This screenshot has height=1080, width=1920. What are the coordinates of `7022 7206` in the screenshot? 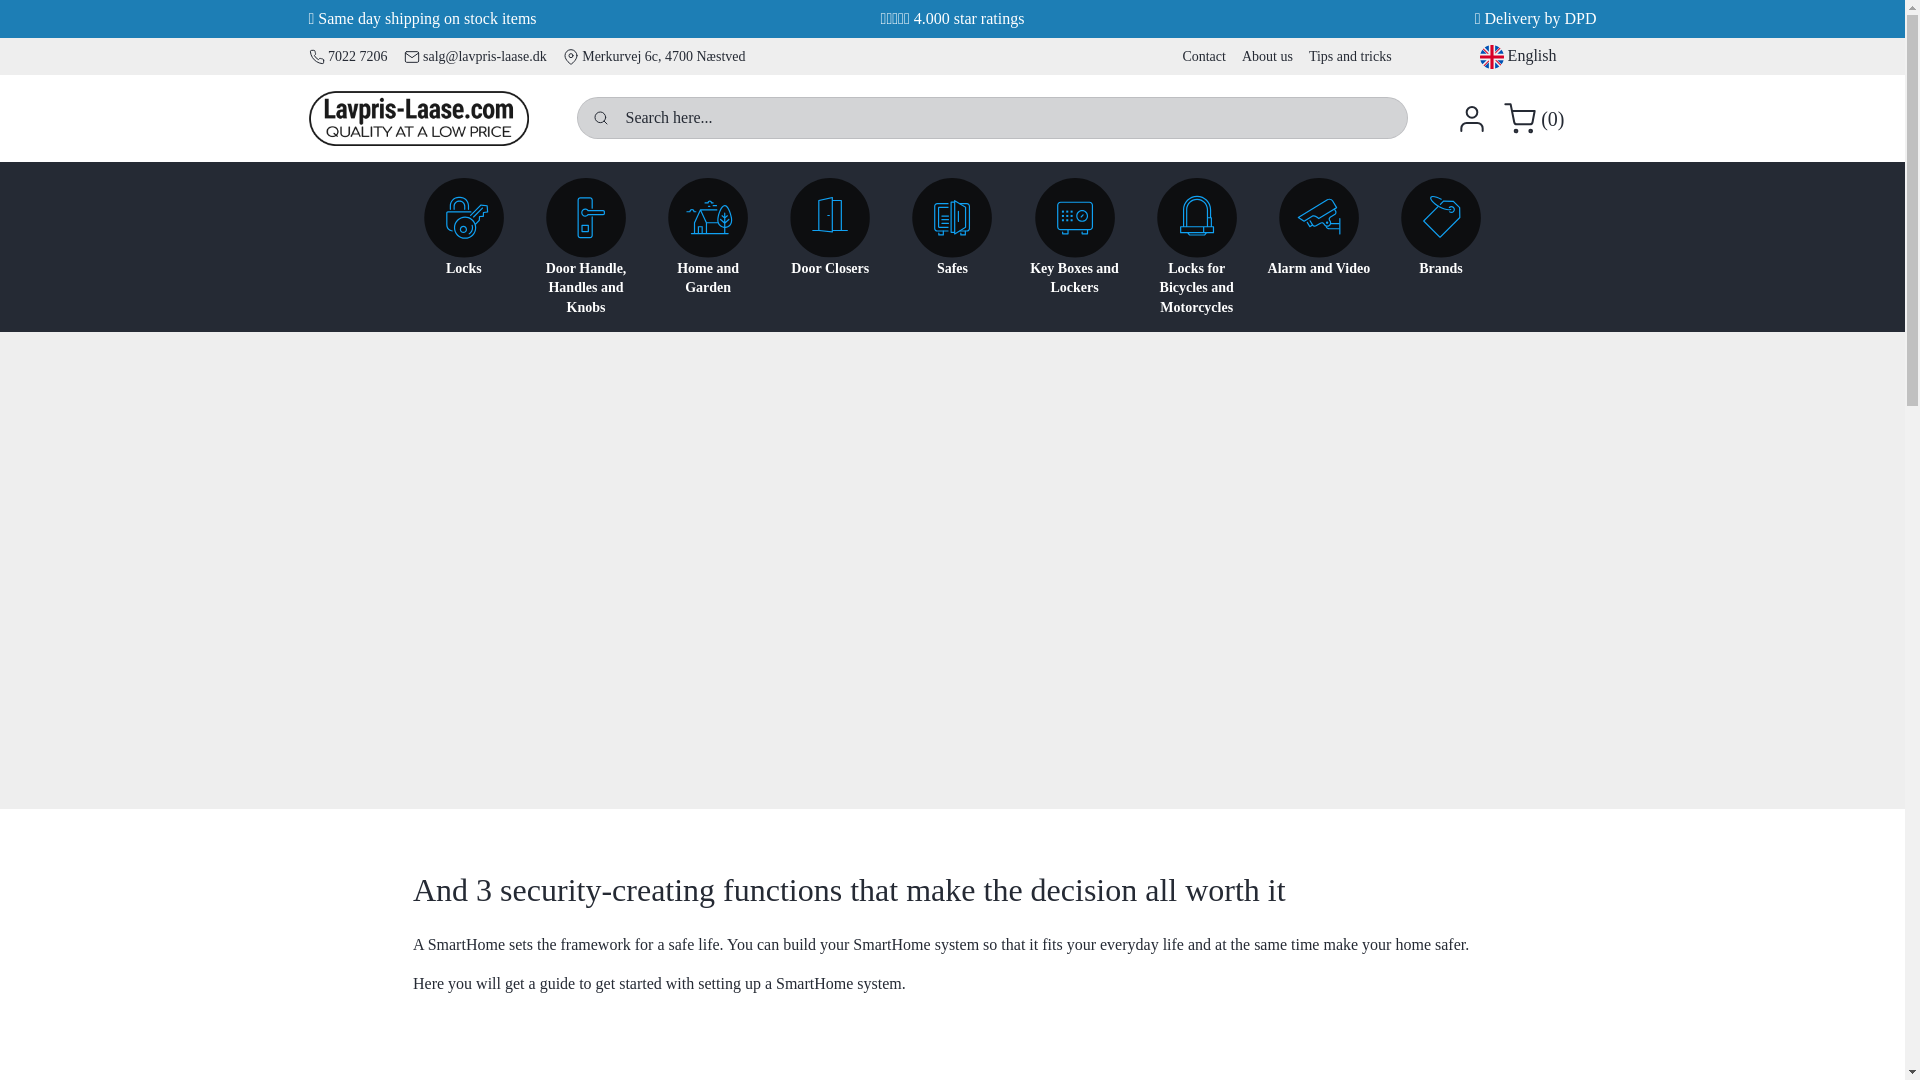 It's located at (347, 56).